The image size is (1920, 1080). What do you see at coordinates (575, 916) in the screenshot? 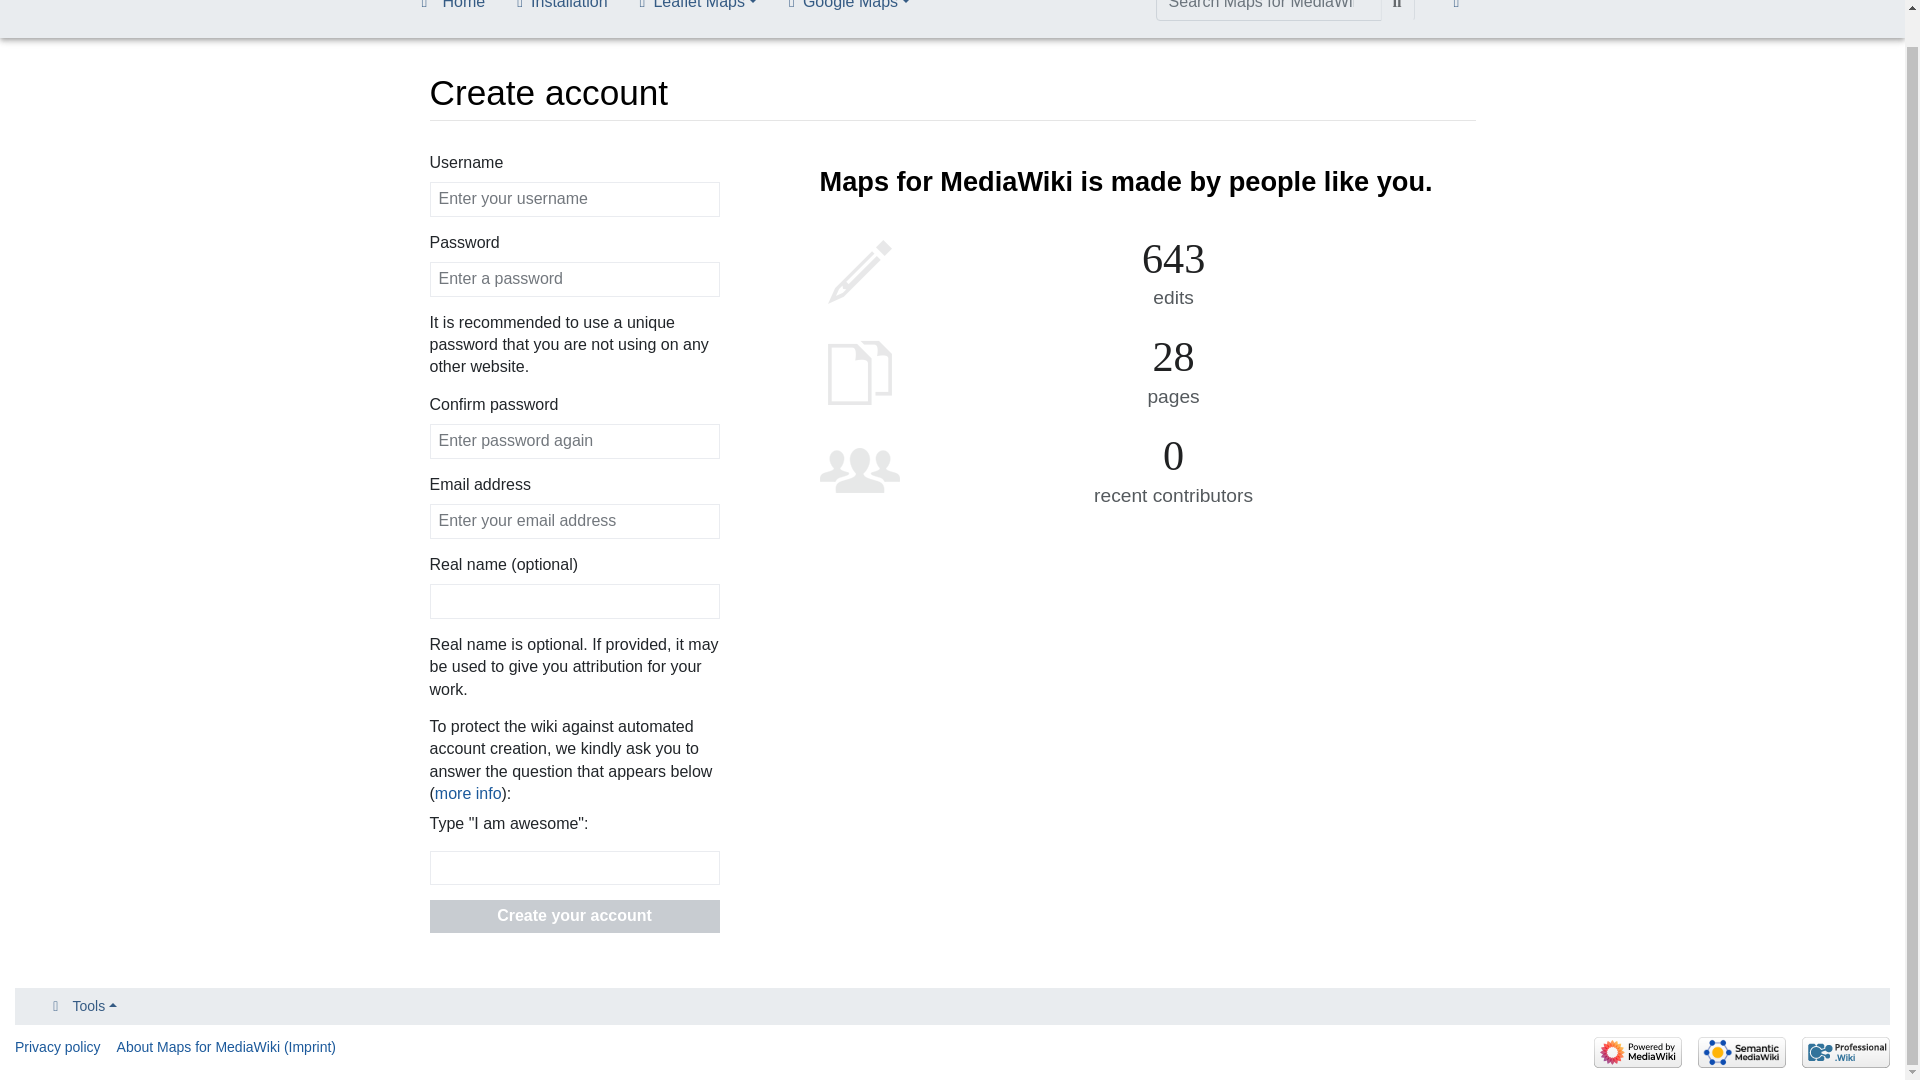
I see `Create your account` at bounding box center [575, 916].